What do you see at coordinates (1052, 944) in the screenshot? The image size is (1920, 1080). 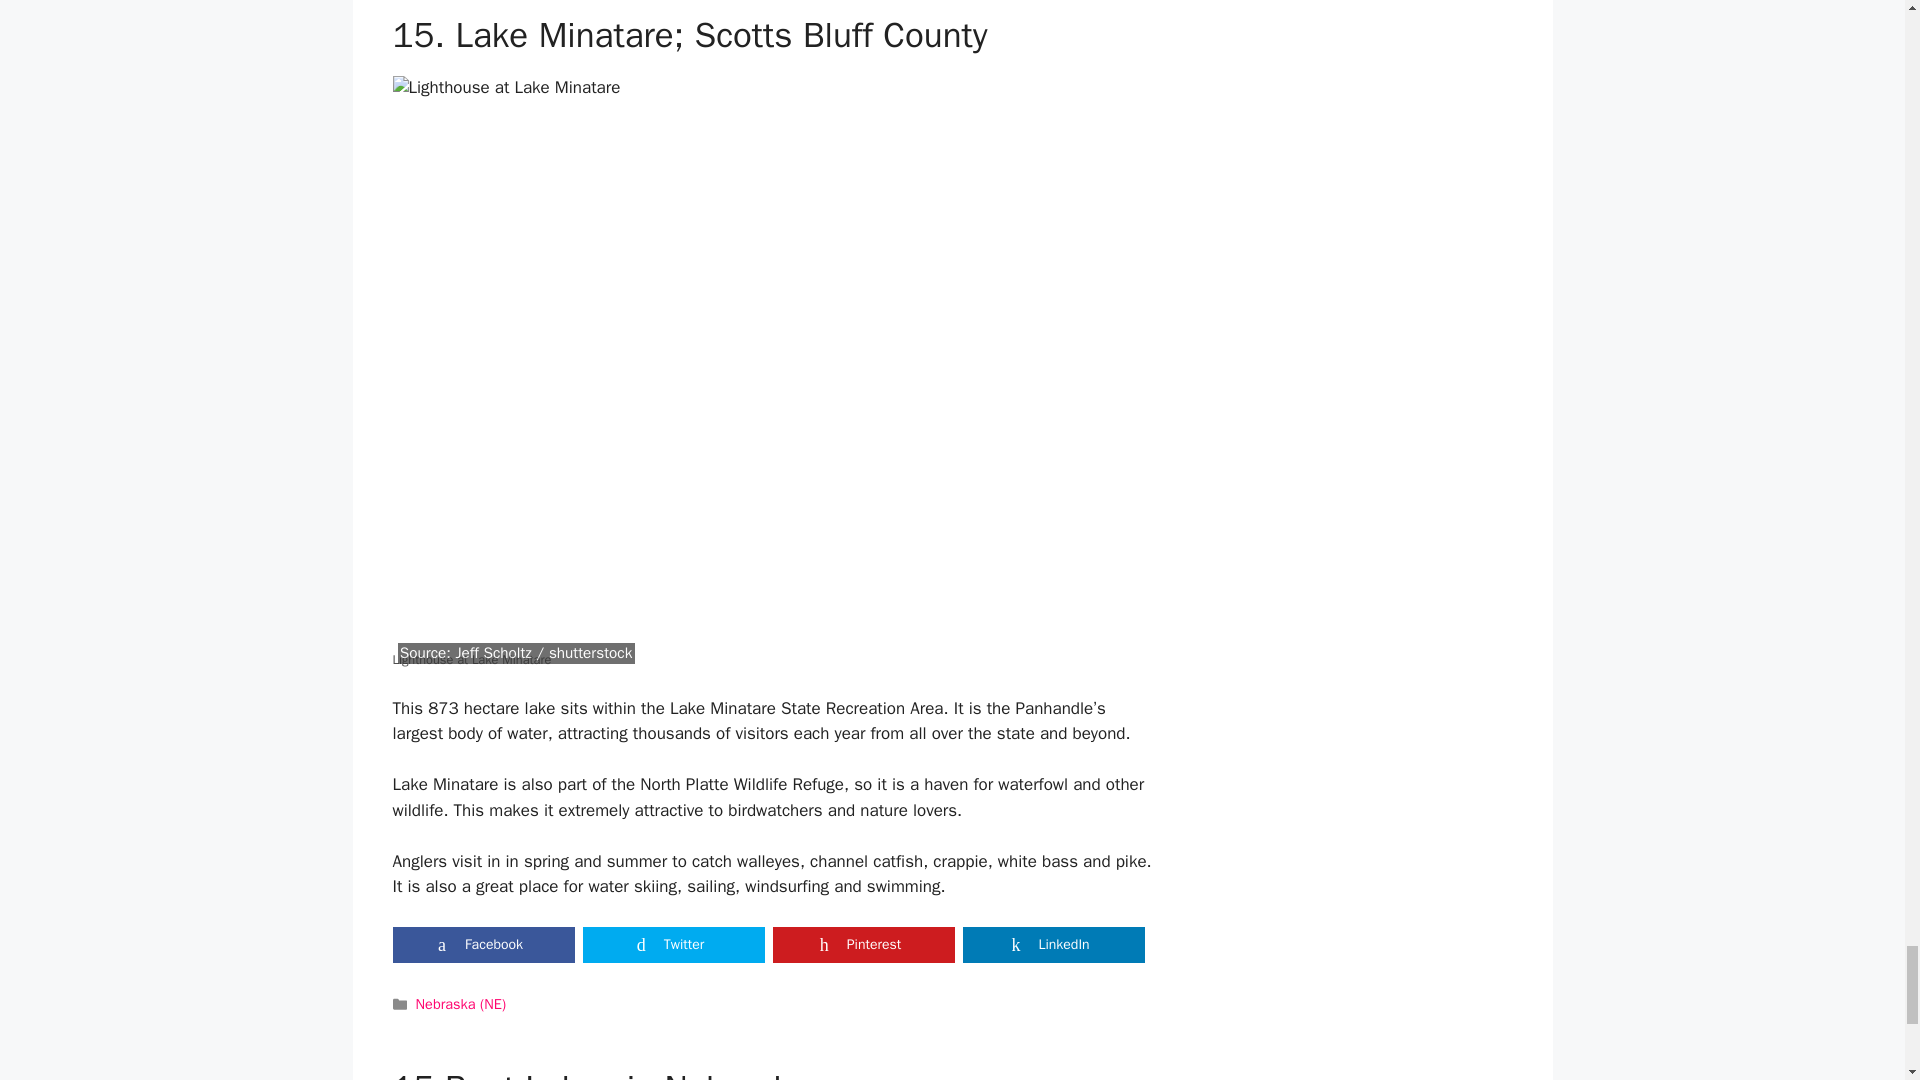 I see `Share on LinkedIn` at bounding box center [1052, 944].